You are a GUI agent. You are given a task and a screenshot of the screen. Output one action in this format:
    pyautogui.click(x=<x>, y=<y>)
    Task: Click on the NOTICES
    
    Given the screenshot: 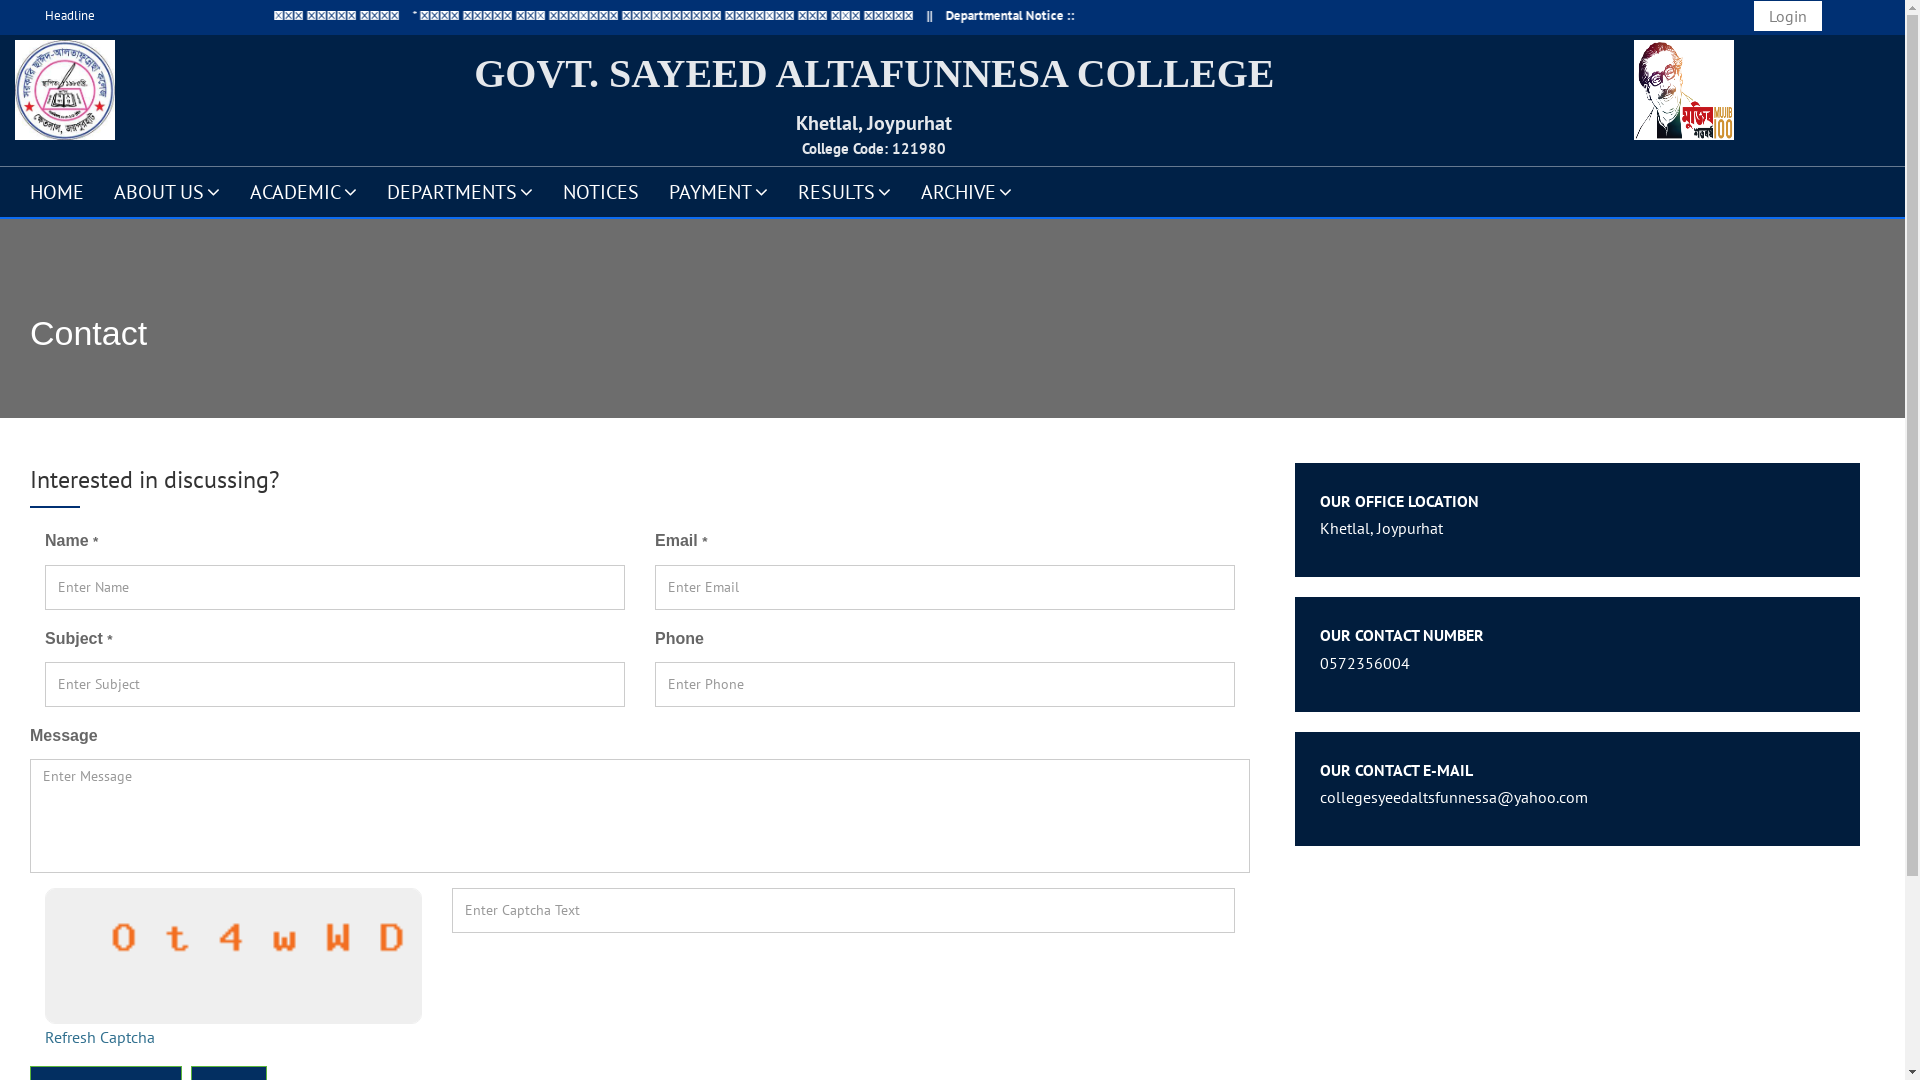 What is the action you would take?
    pyautogui.click(x=601, y=191)
    